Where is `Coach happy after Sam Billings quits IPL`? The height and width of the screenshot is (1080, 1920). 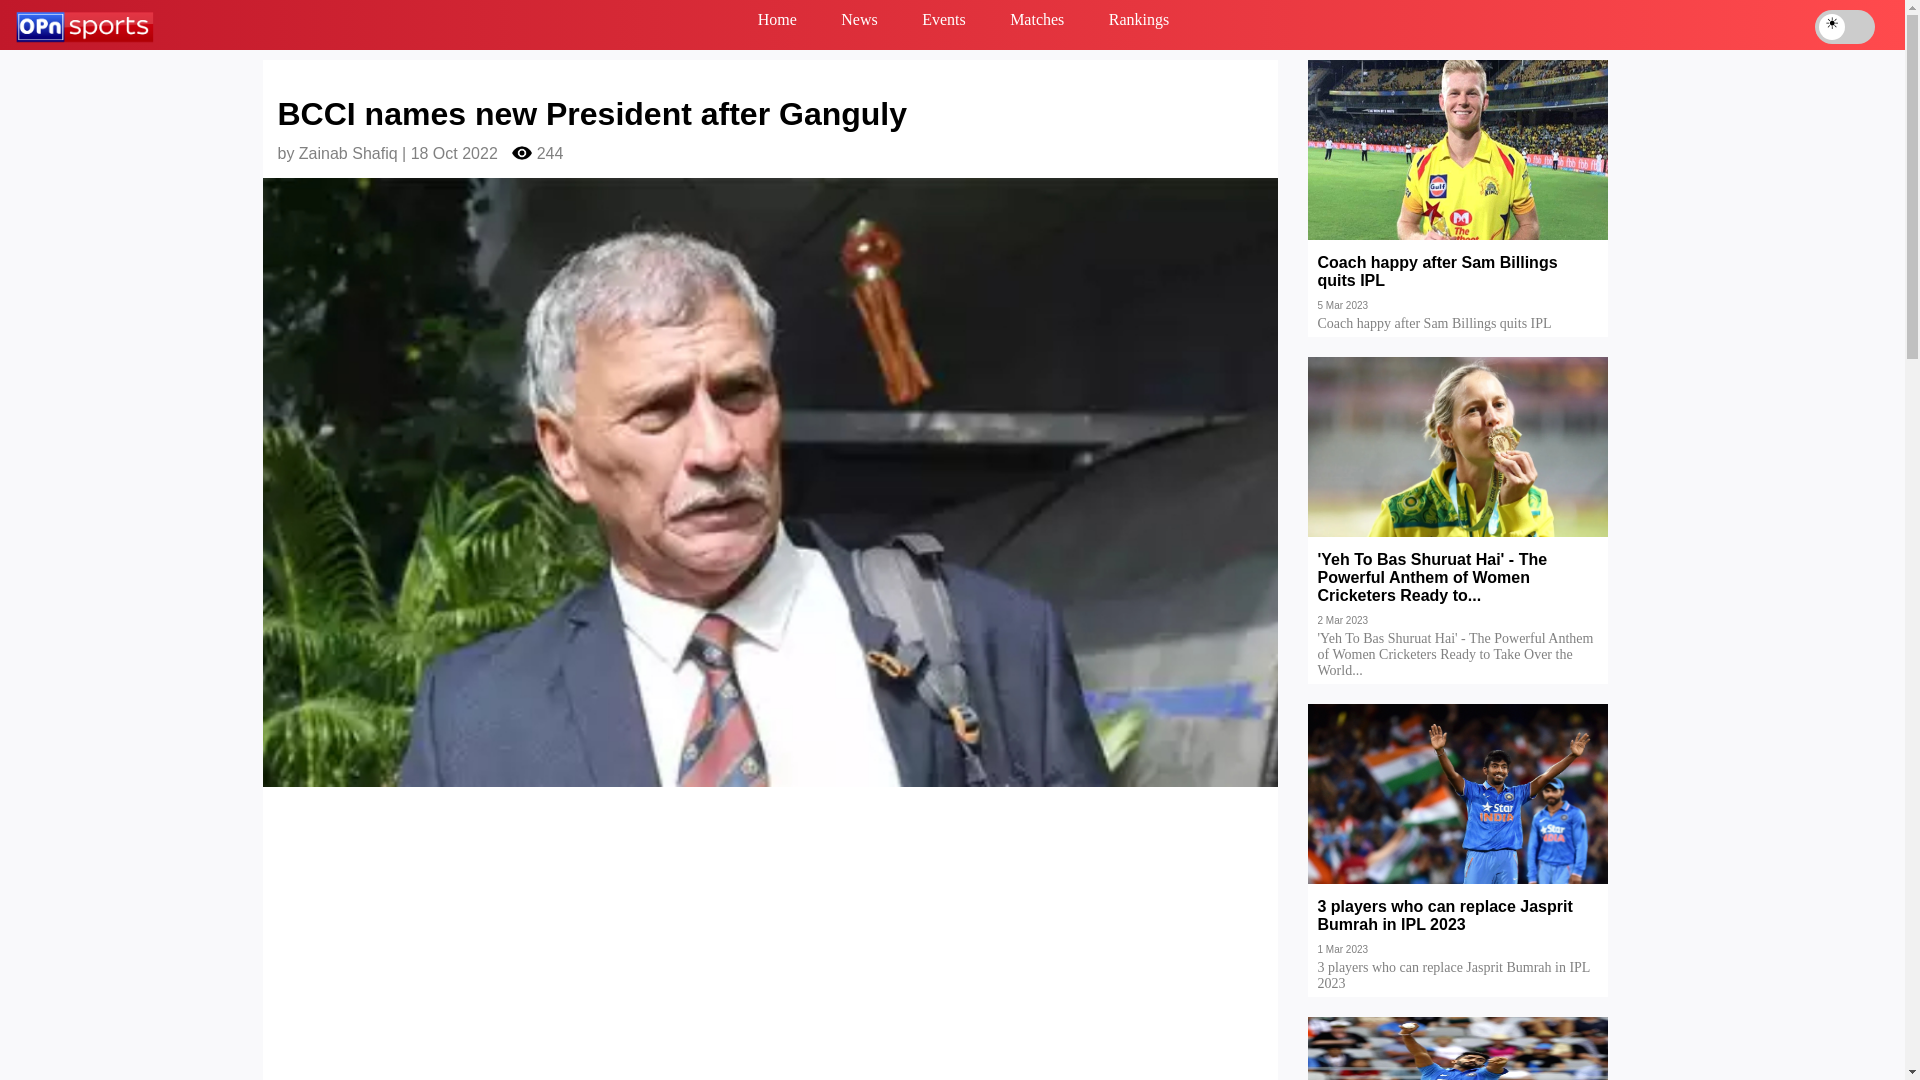 Coach happy after Sam Billings quits IPL is located at coordinates (1458, 285).